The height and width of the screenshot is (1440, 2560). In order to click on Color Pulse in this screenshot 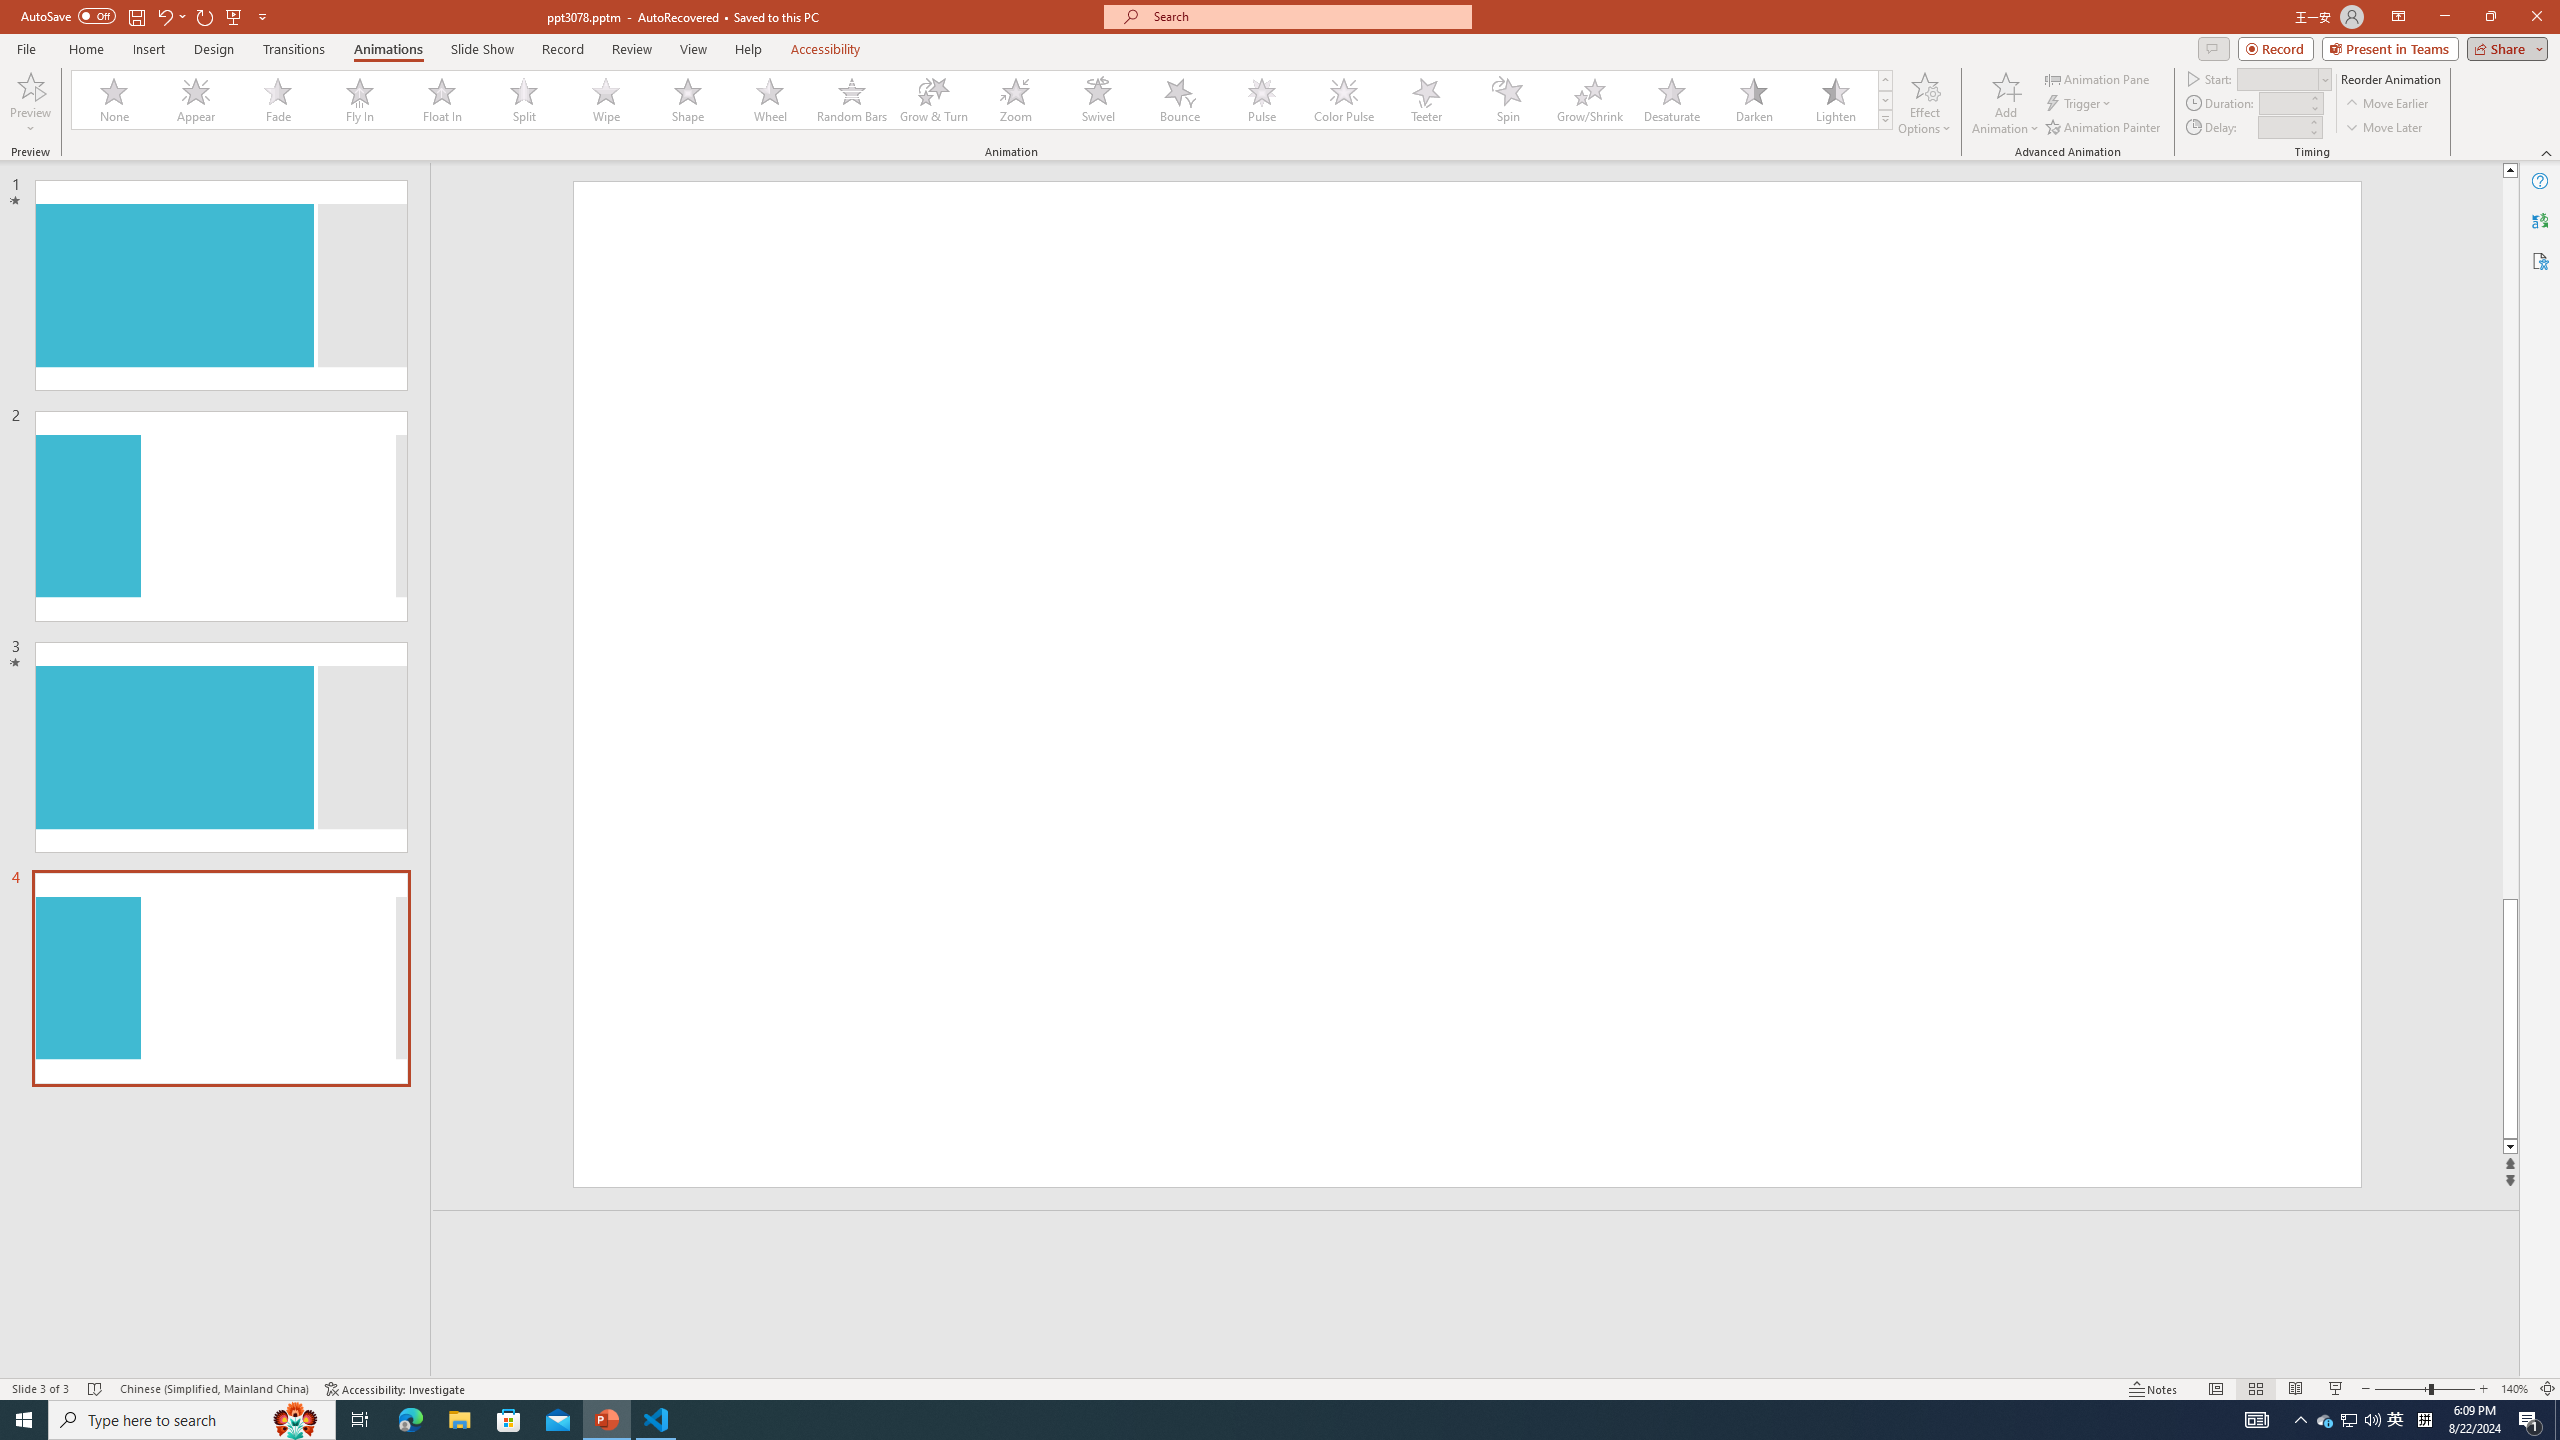, I will do `click(1344, 100)`.